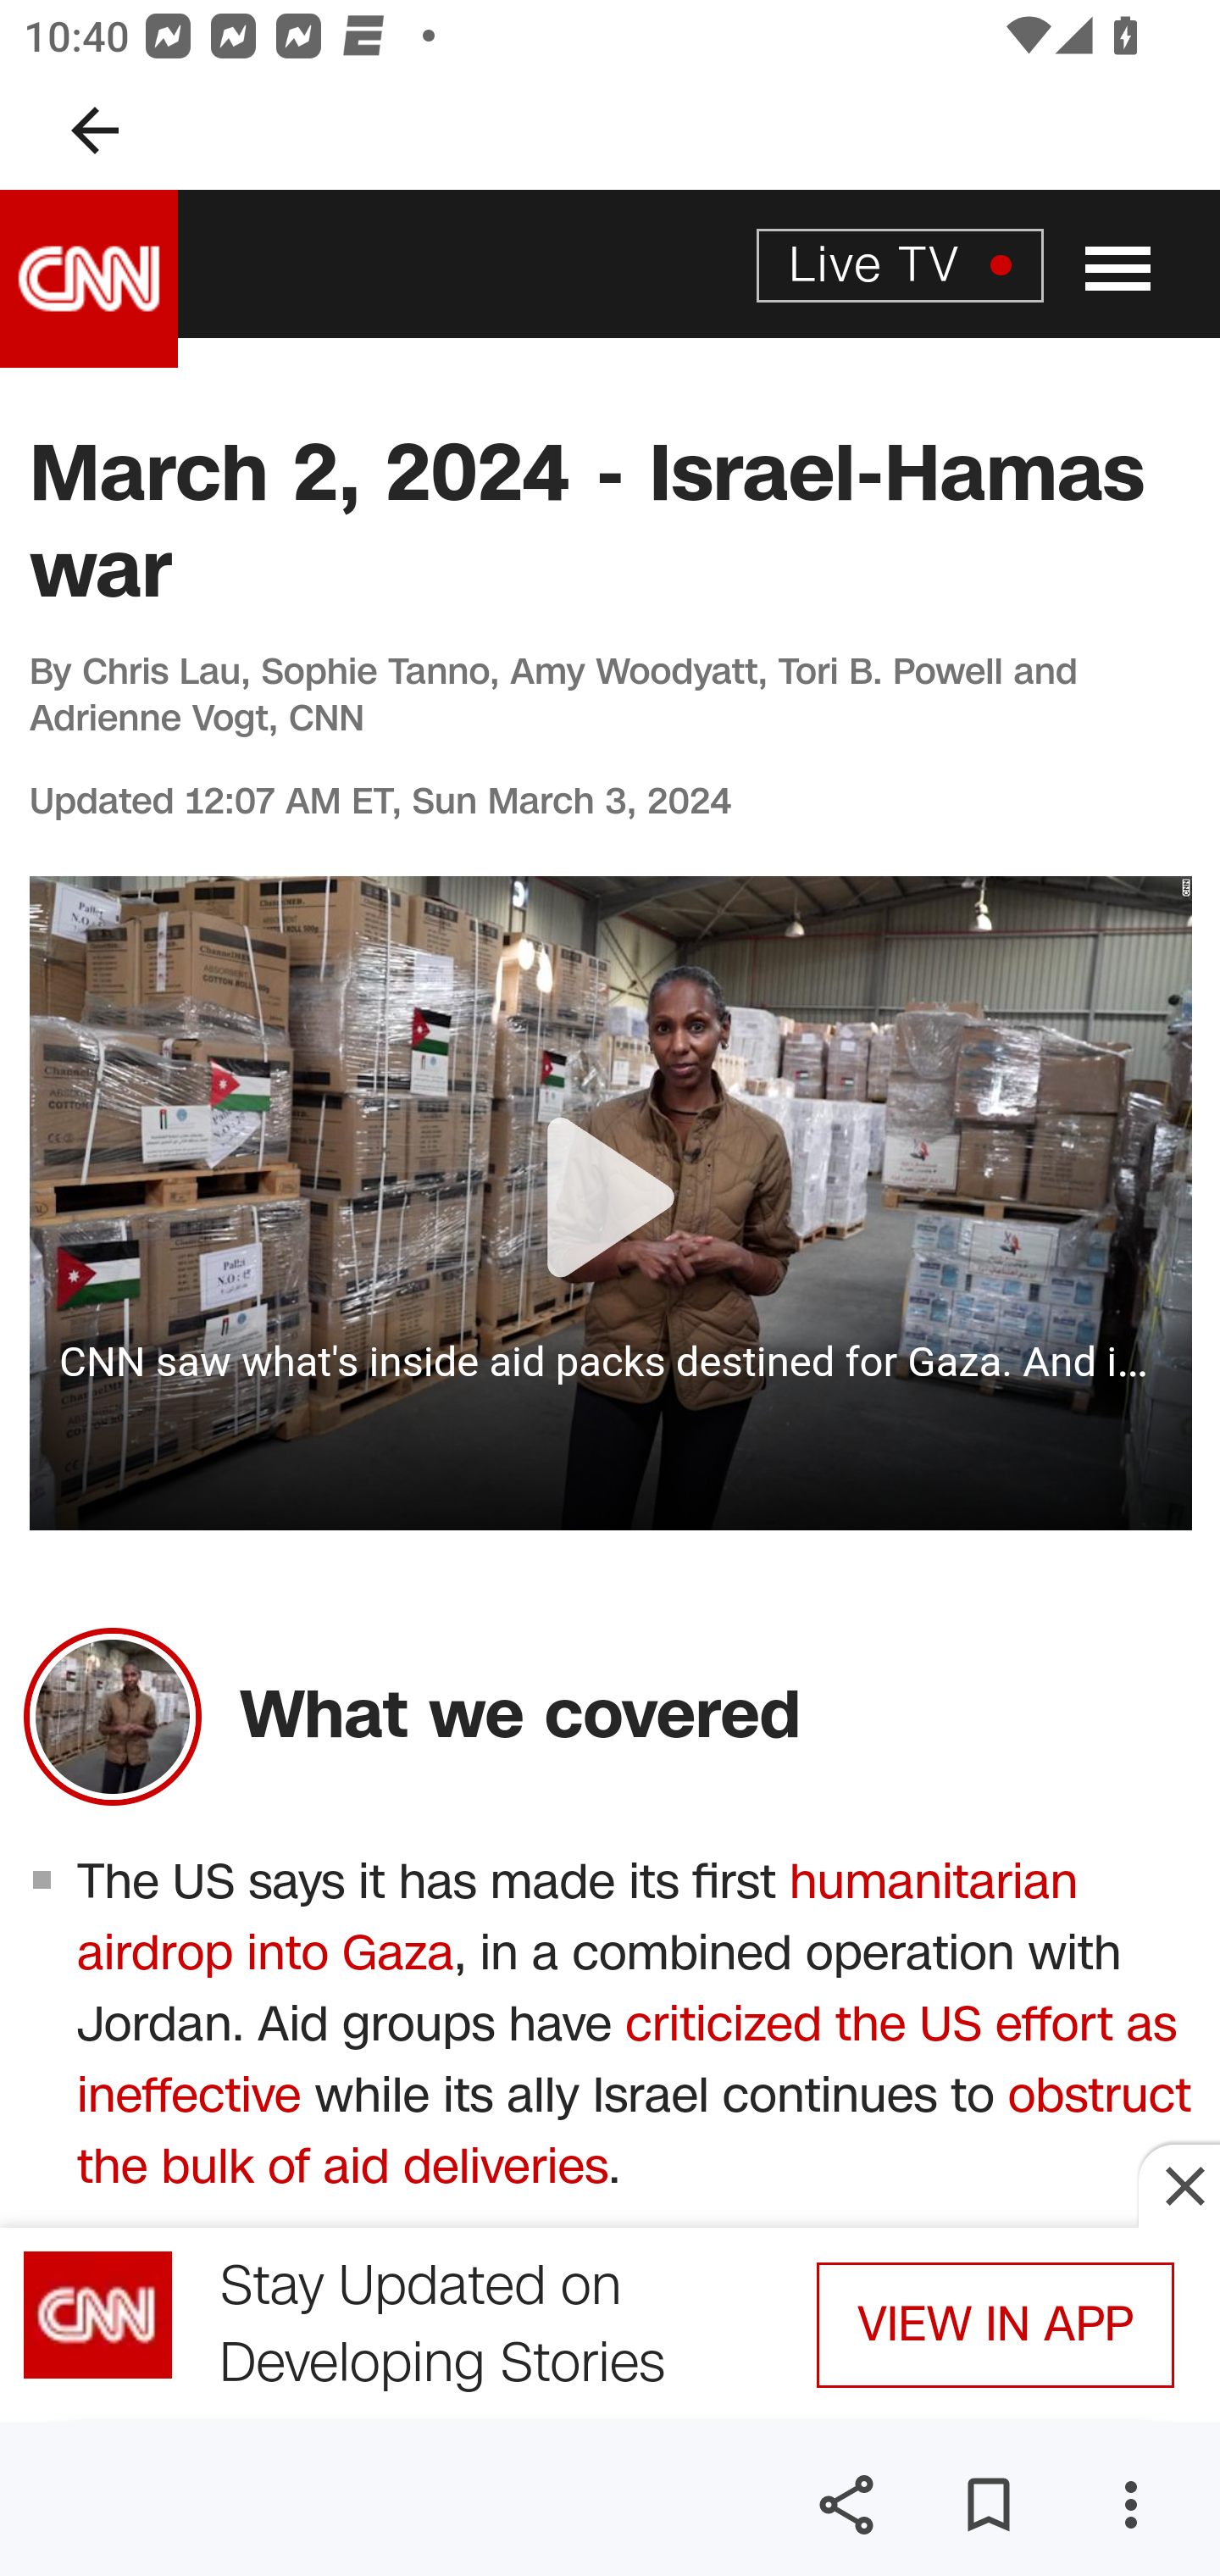  Describe the element at coordinates (612, 1202) in the screenshot. I see `Play` at that location.